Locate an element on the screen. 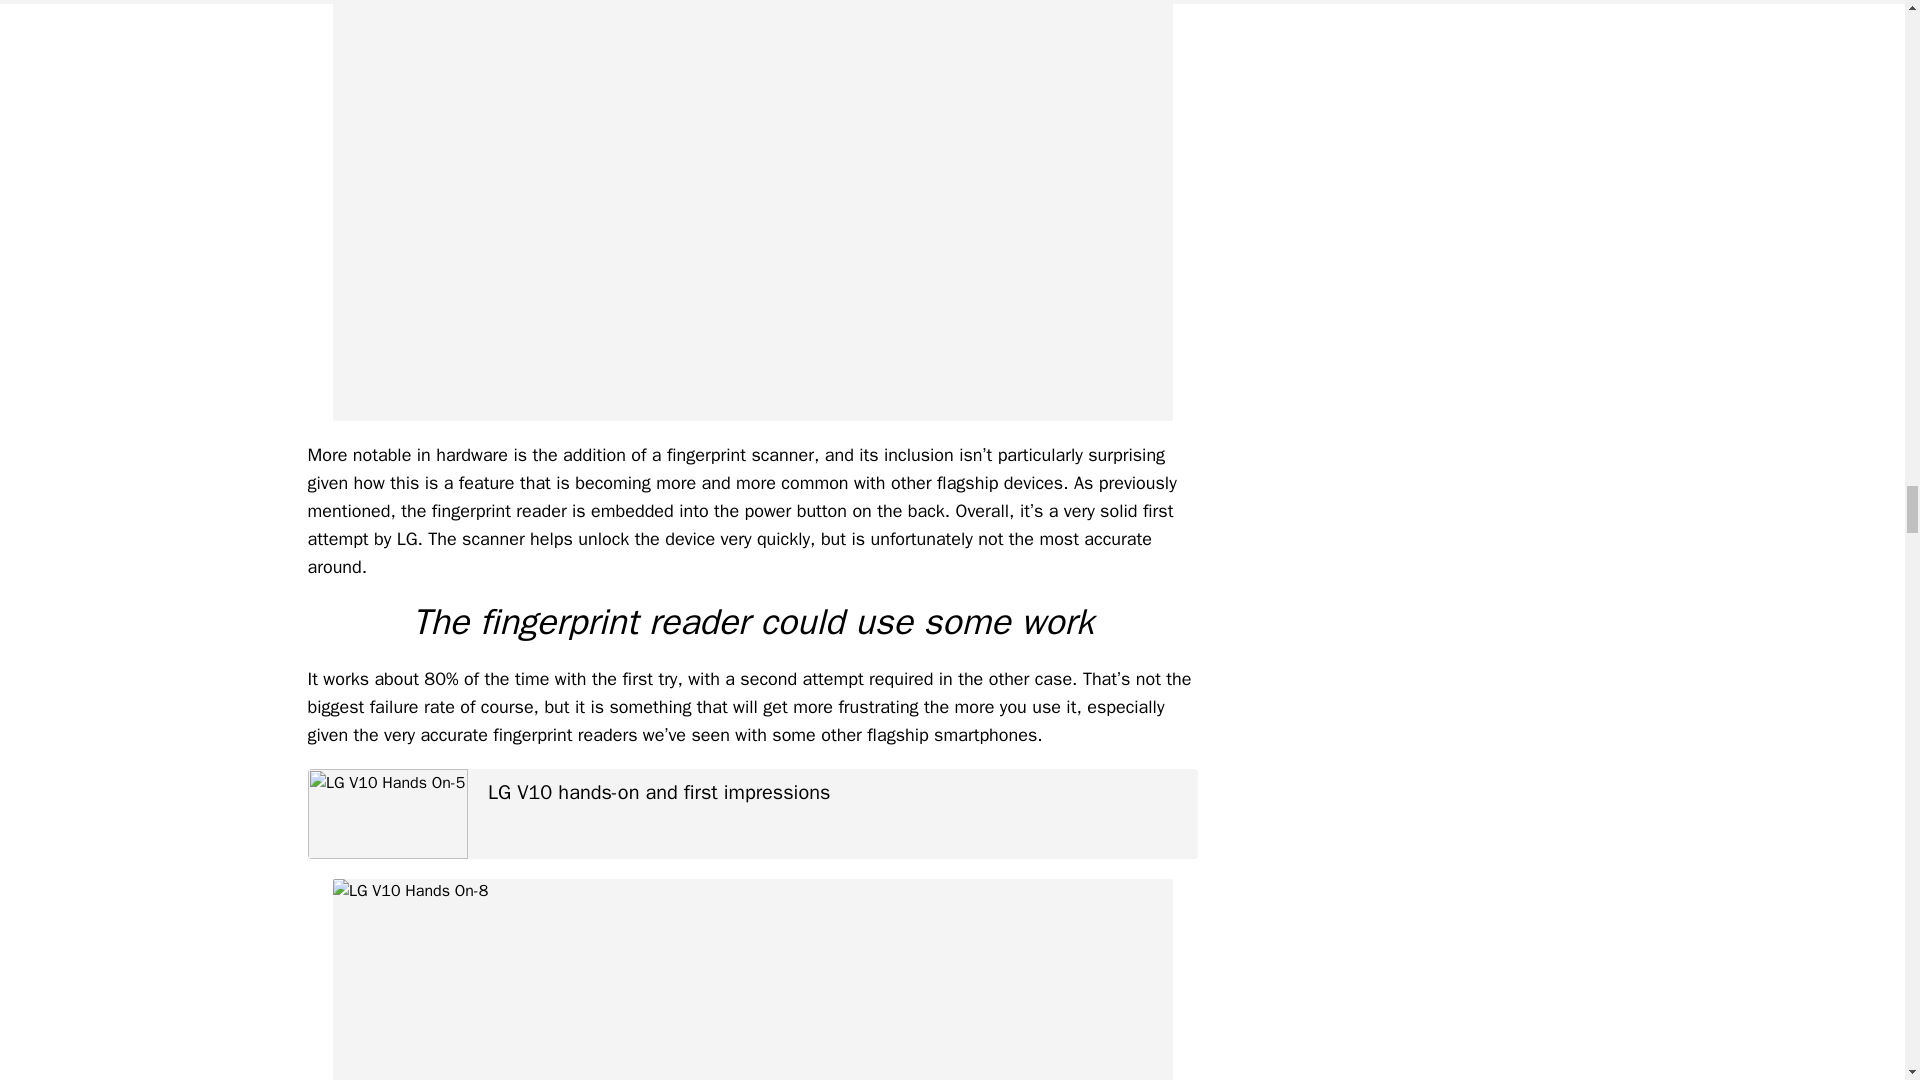 This screenshot has height=1080, width=1920. LG V10 hands-on and first impressions is located at coordinates (752, 813).